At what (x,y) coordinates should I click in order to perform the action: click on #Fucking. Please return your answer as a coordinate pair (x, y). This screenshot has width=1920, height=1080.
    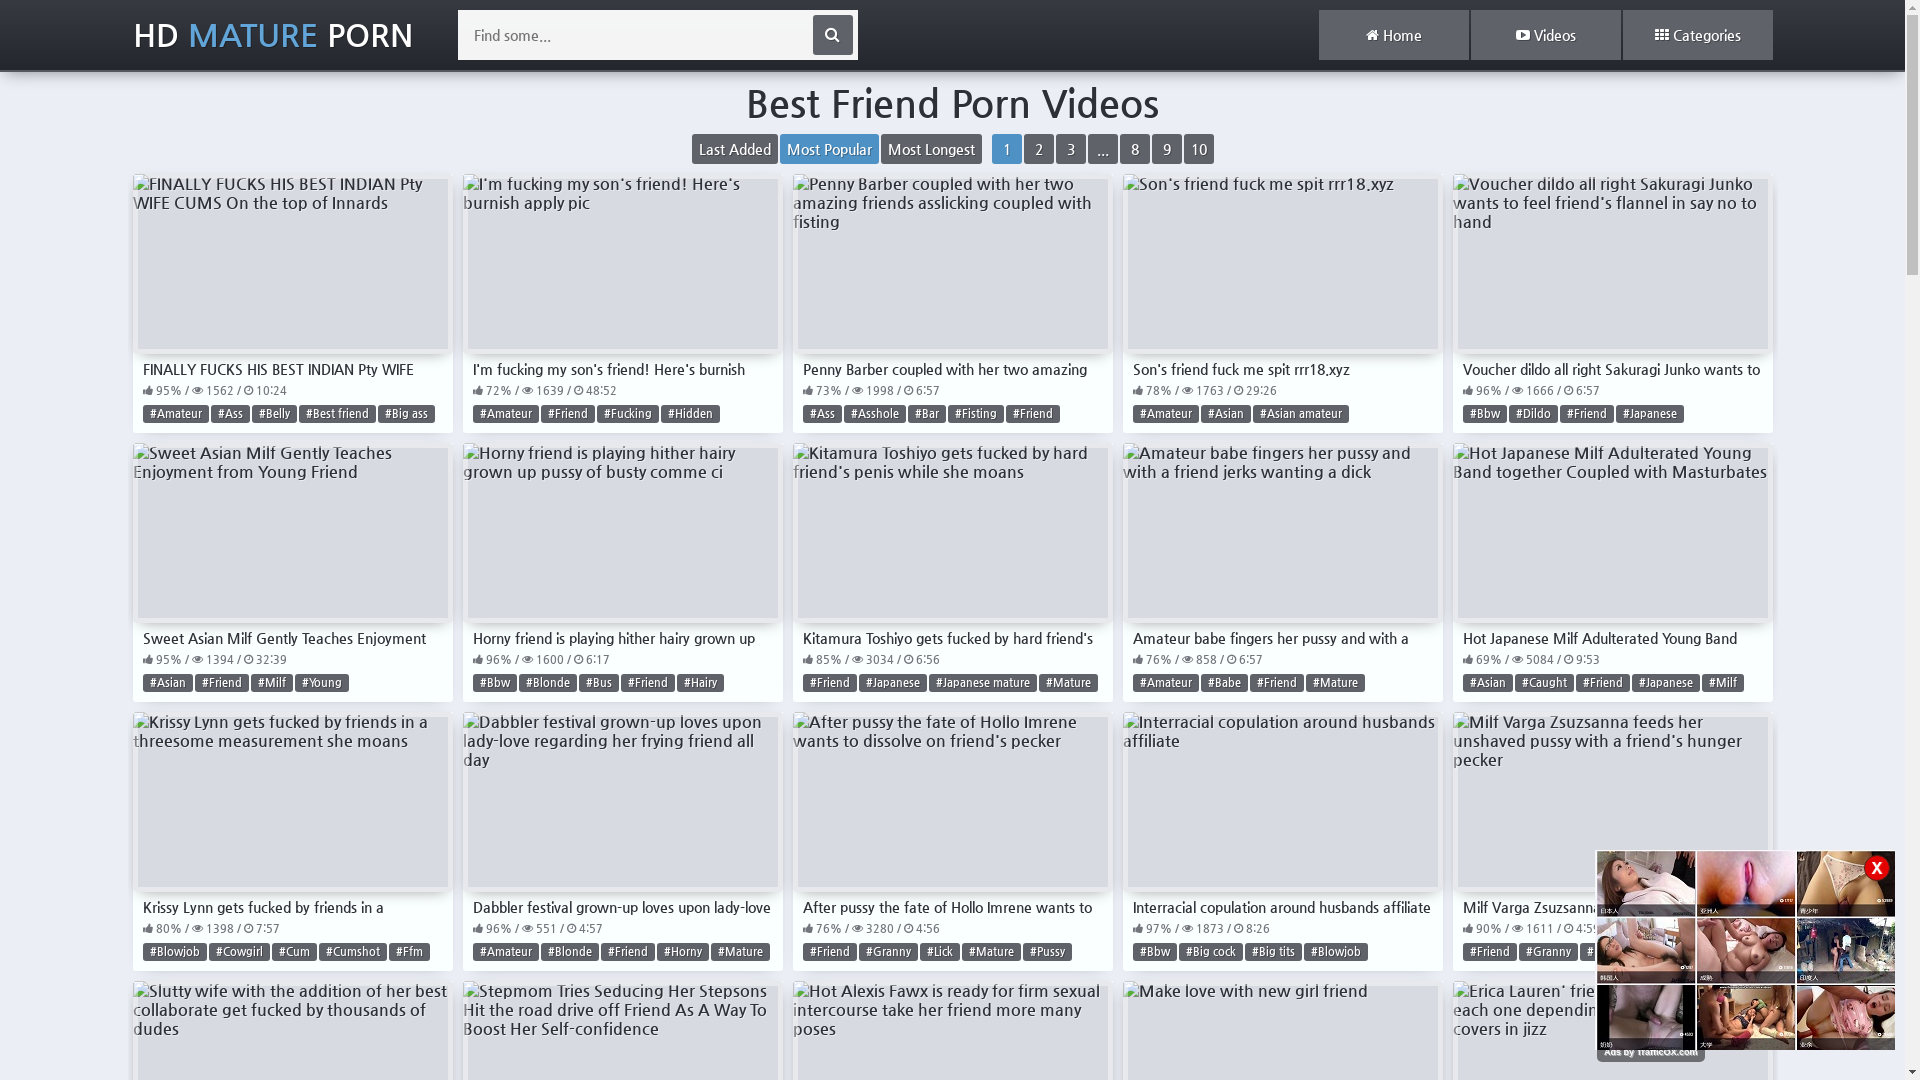
    Looking at the image, I should click on (627, 414).